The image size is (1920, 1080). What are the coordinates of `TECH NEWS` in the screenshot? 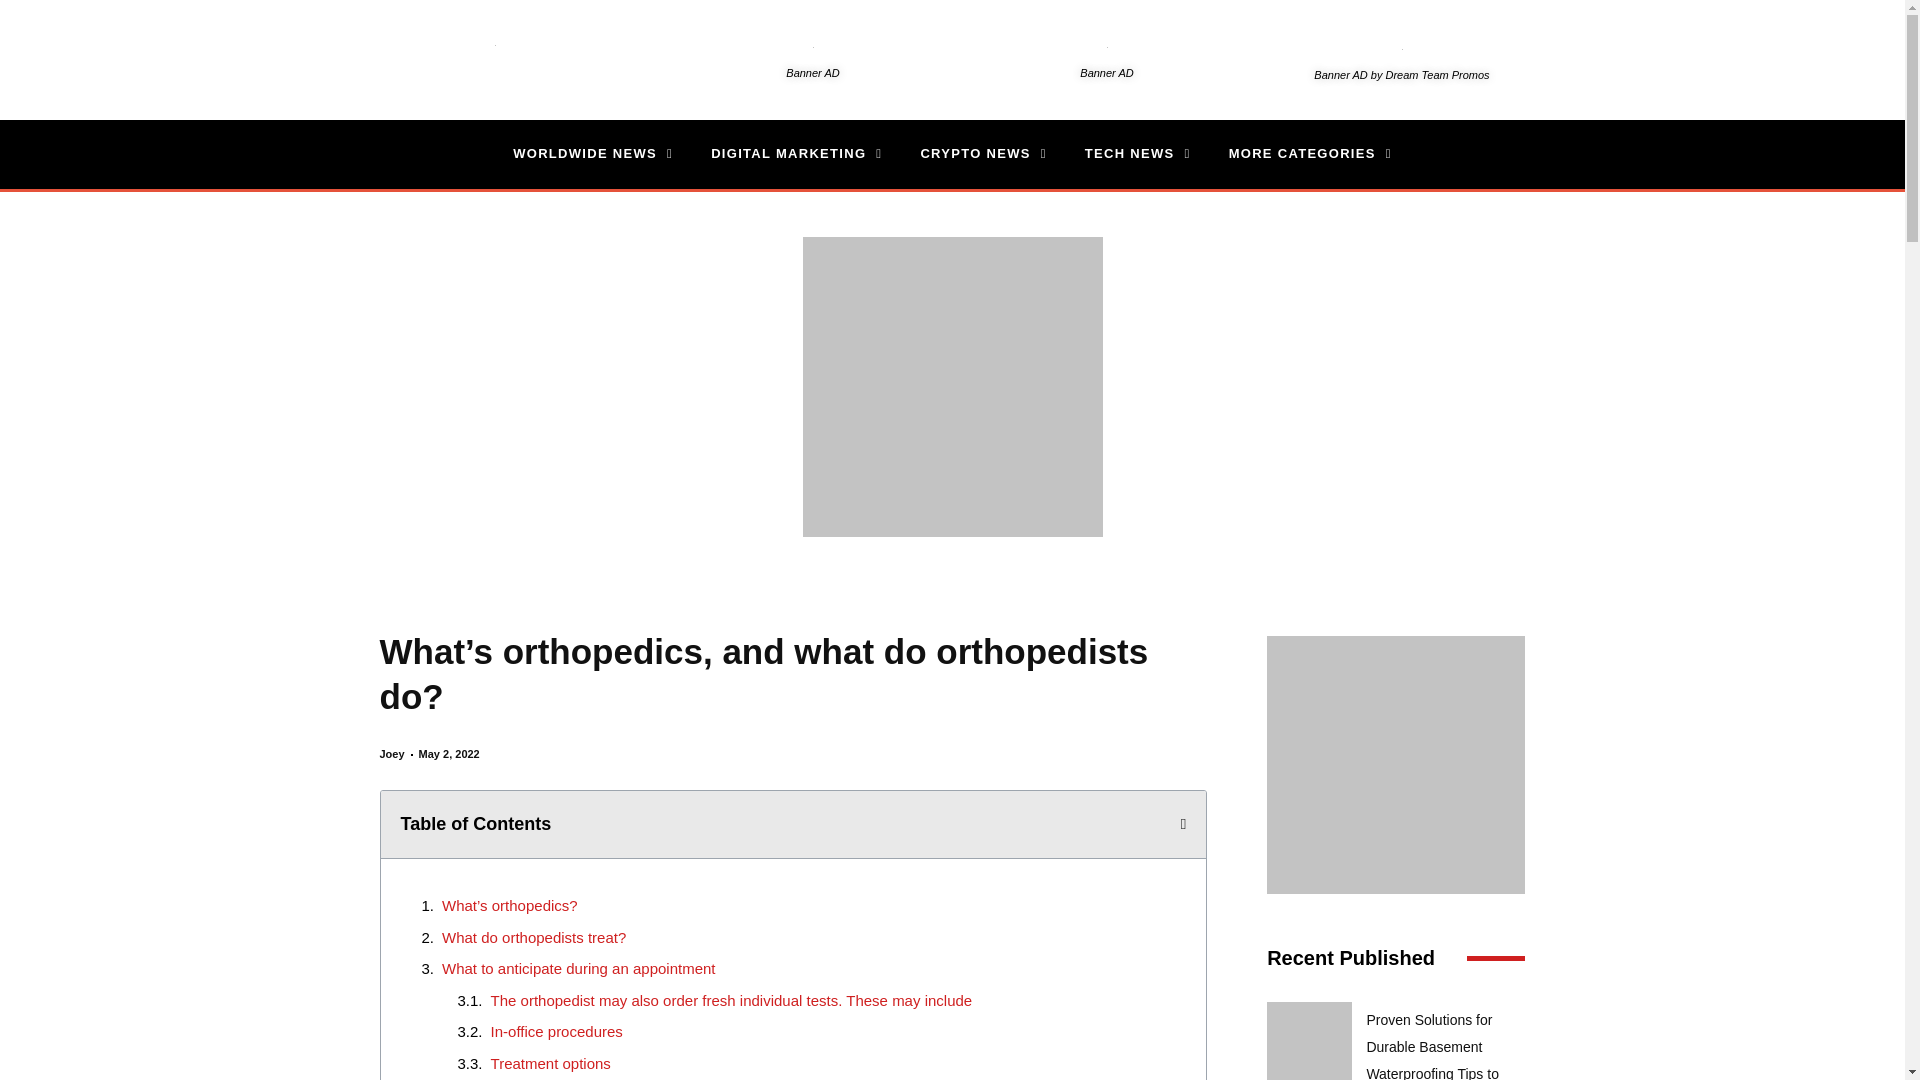 It's located at (1137, 154).